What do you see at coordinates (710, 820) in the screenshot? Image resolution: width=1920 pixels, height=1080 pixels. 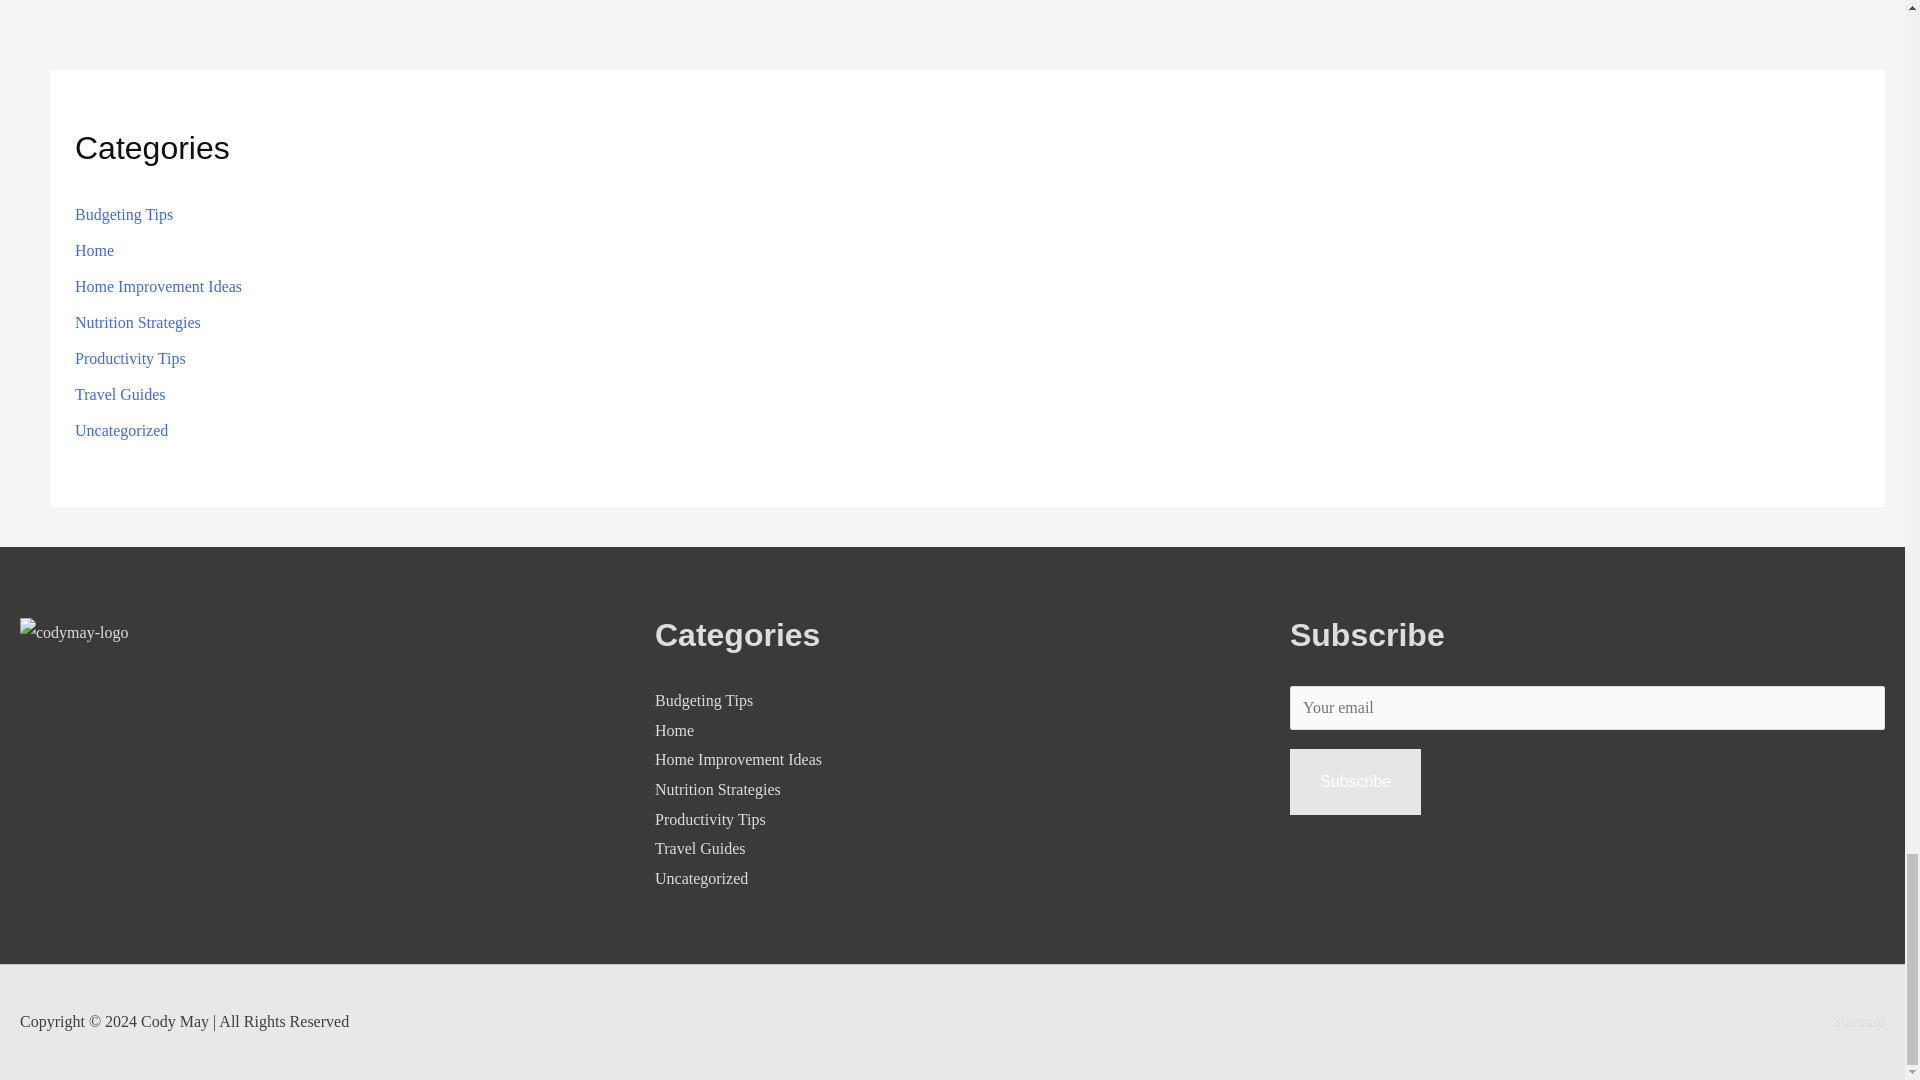 I see `Productivity Tips` at bounding box center [710, 820].